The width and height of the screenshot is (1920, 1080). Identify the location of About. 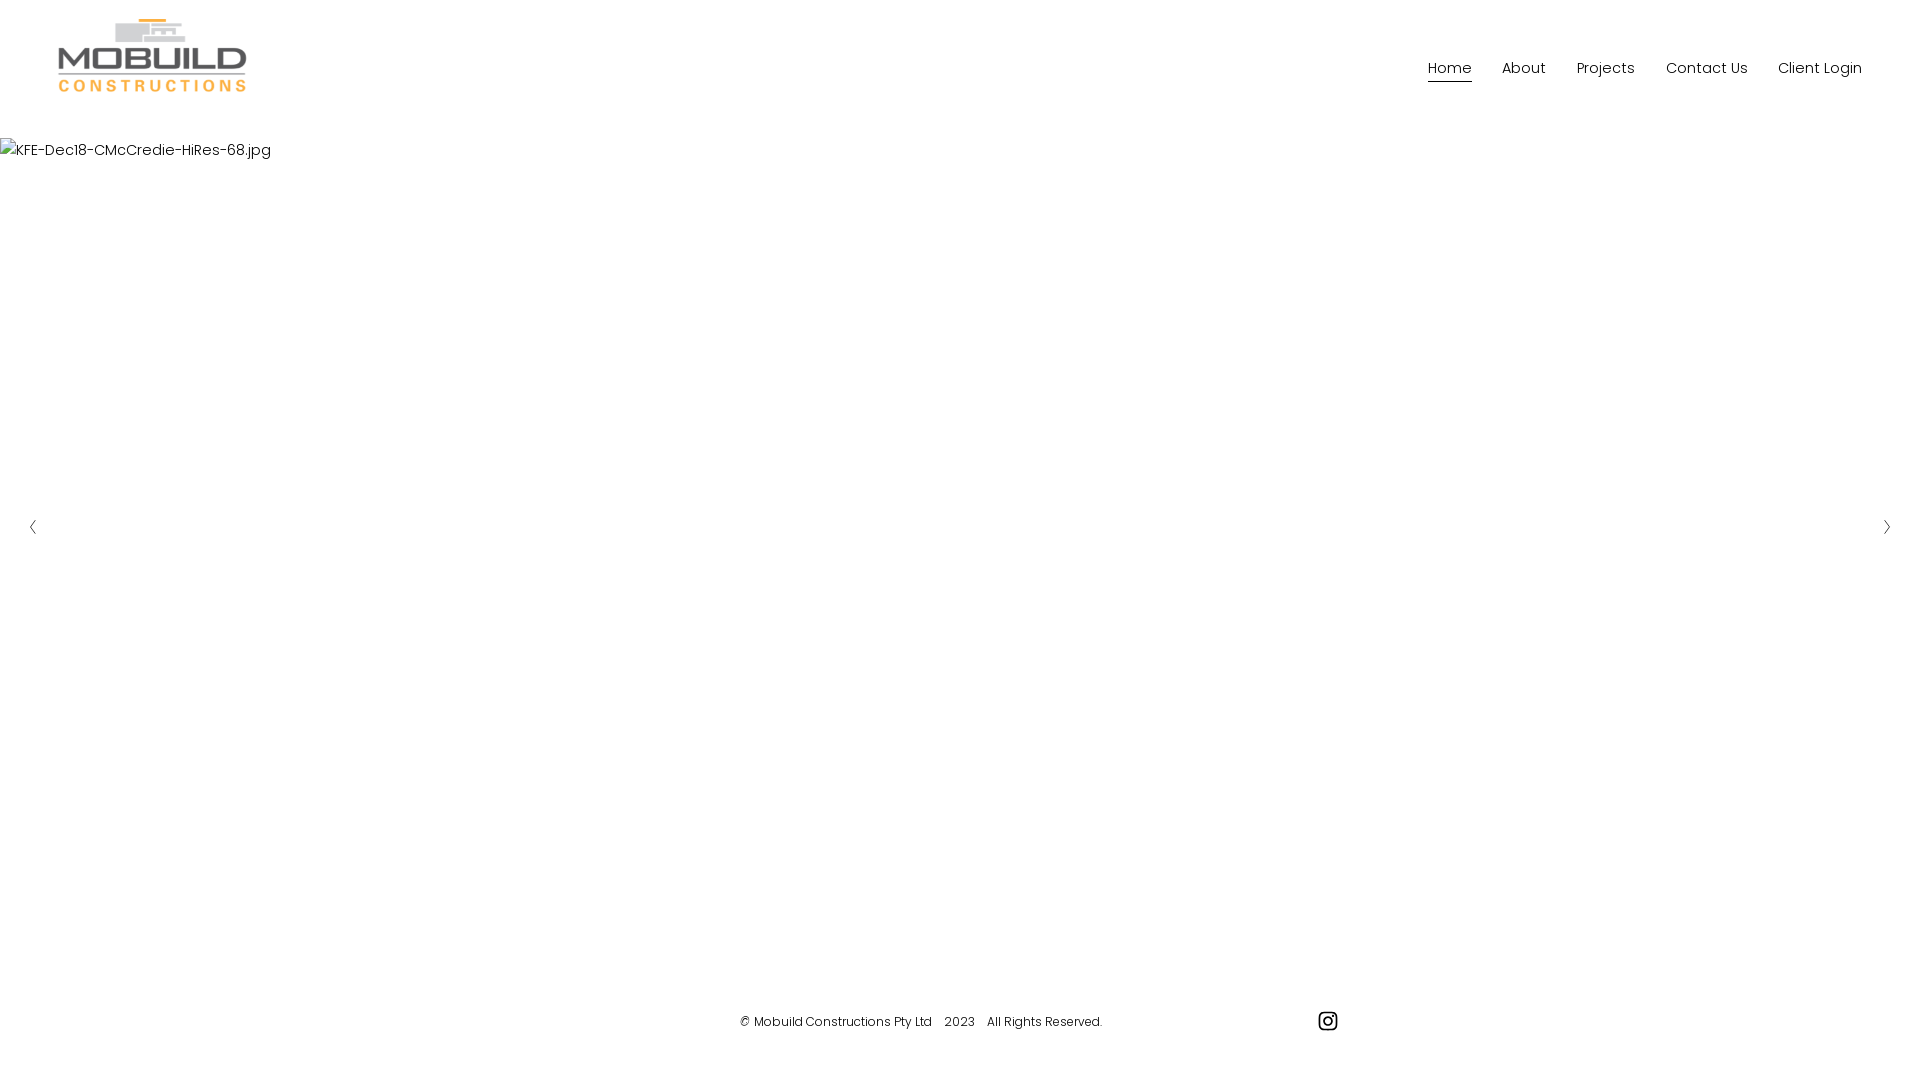
(1524, 70).